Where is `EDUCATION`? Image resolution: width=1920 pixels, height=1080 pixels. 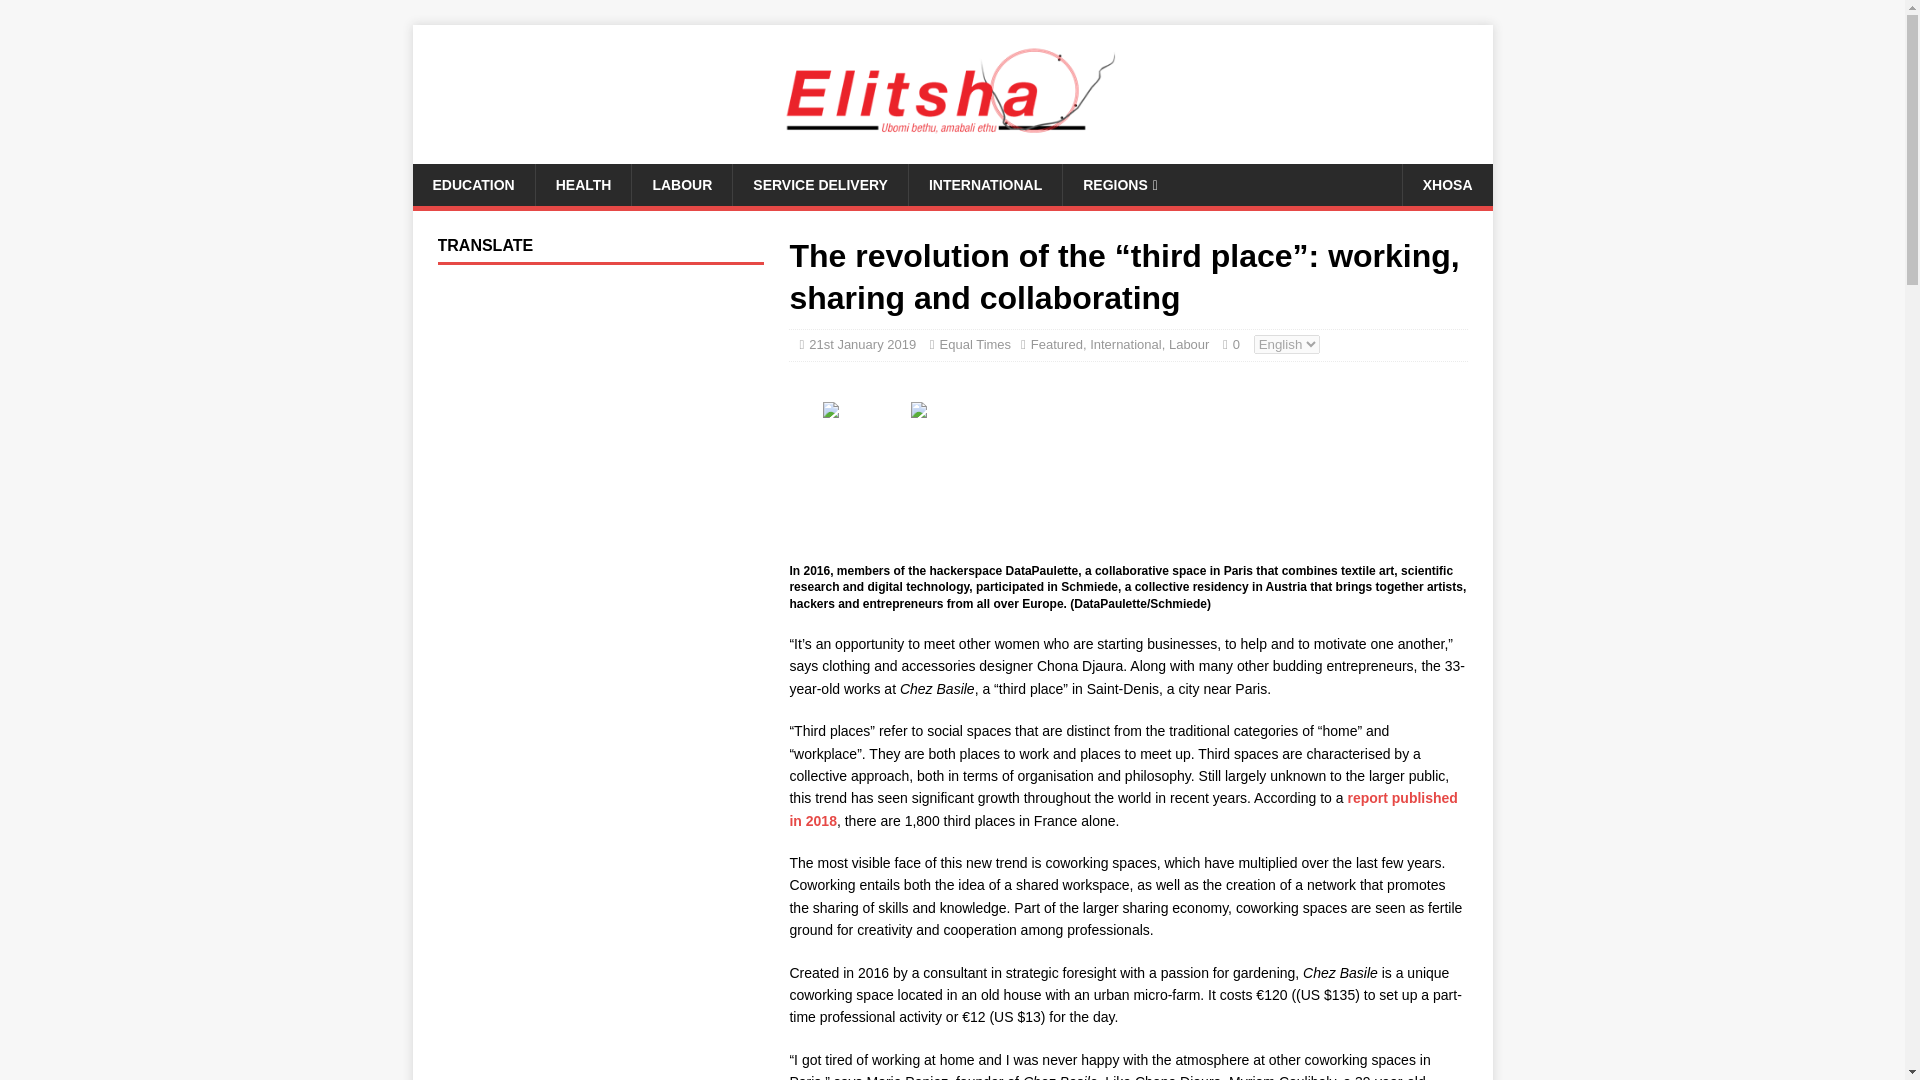 EDUCATION is located at coordinates (472, 185).